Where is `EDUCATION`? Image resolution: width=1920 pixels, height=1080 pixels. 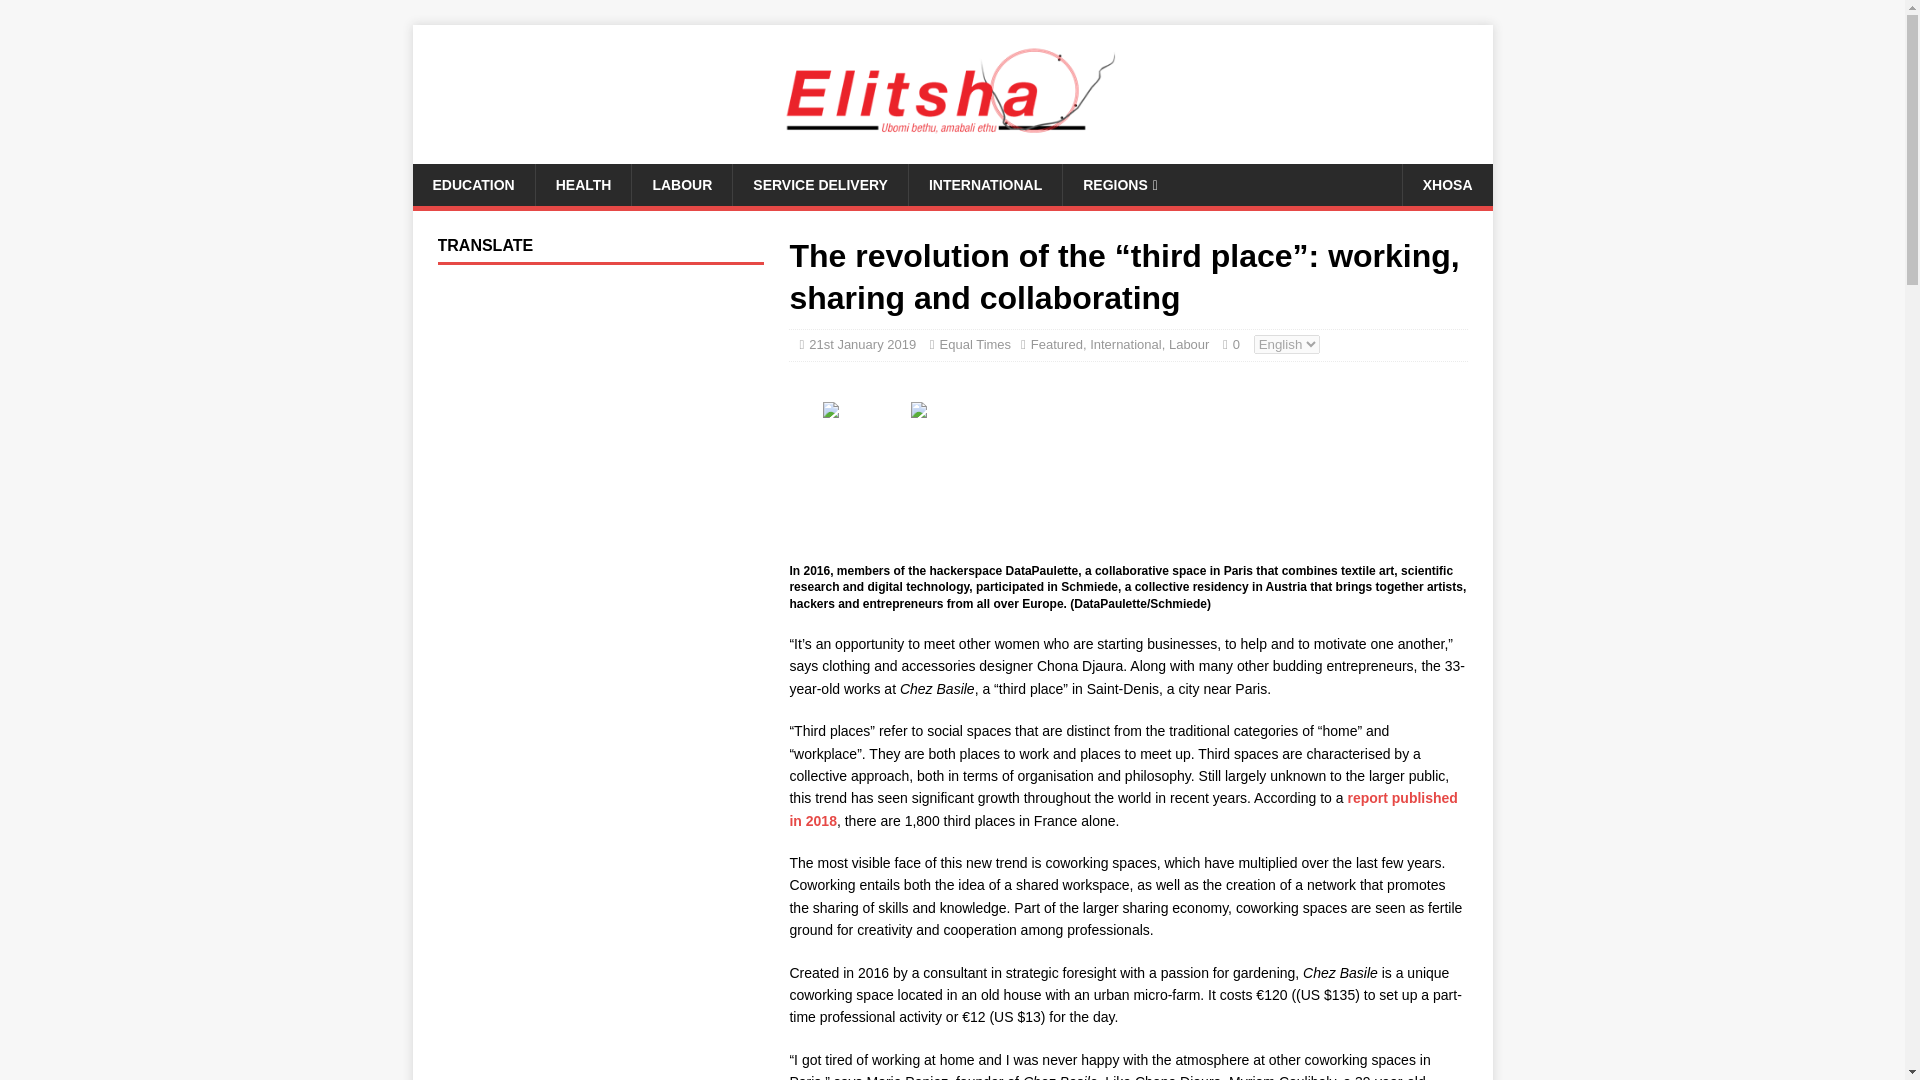 EDUCATION is located at coordinates (472, 185).